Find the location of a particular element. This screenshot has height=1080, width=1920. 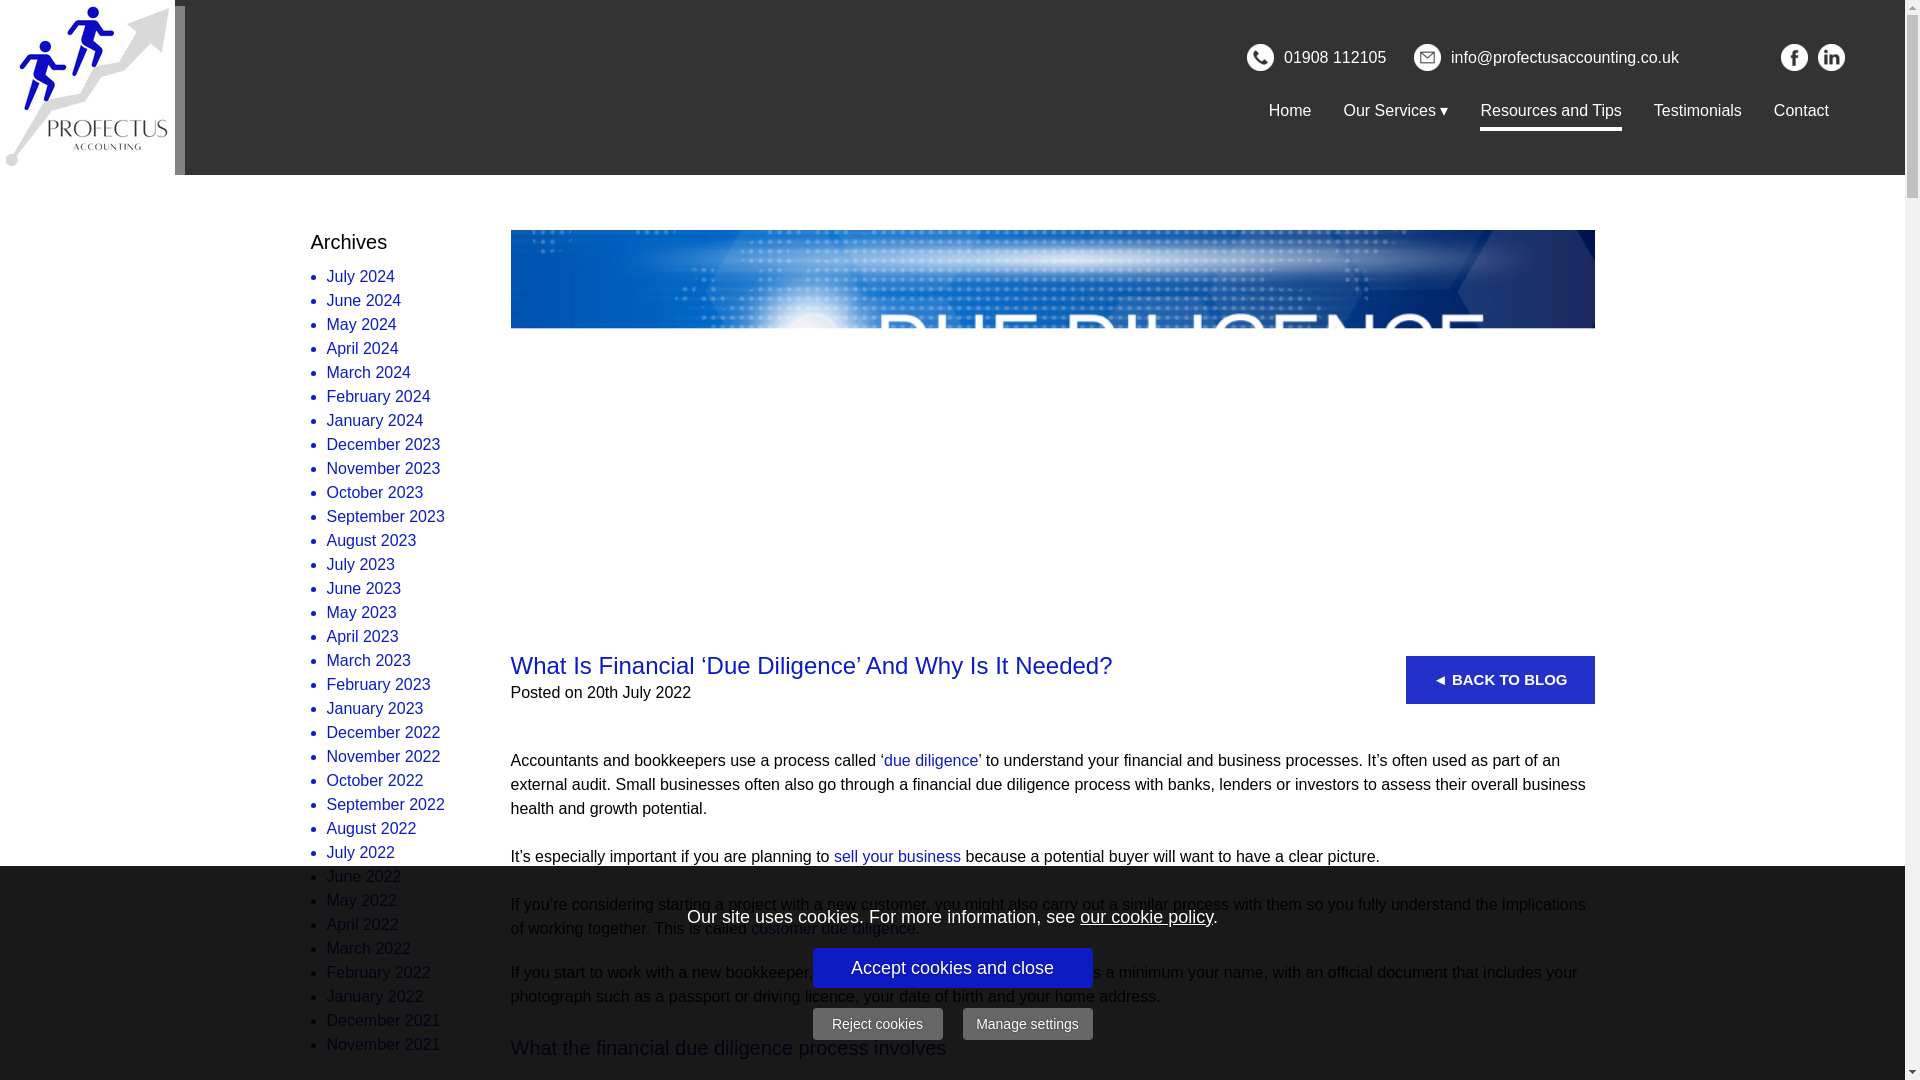

Home is located at coordinates (1290, 110).